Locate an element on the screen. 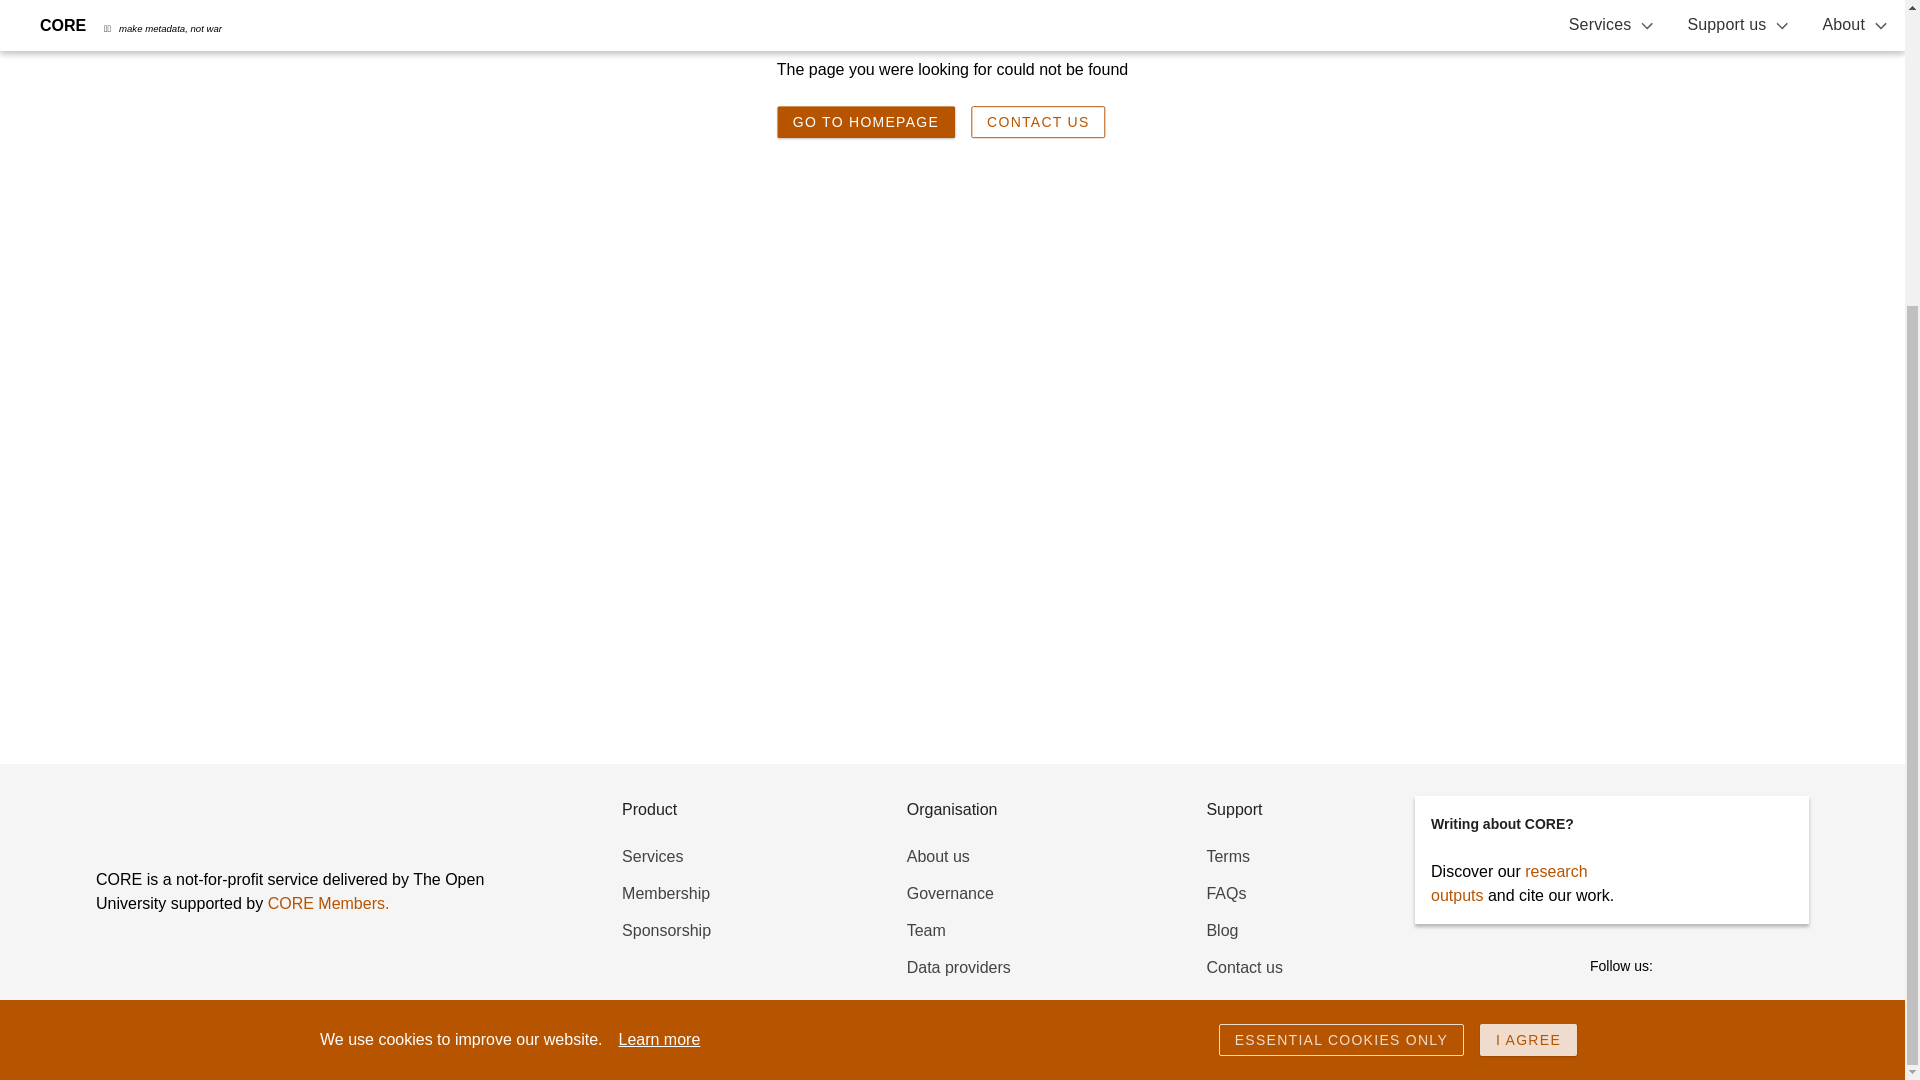  Data providers is located at coordinates (958, 968).